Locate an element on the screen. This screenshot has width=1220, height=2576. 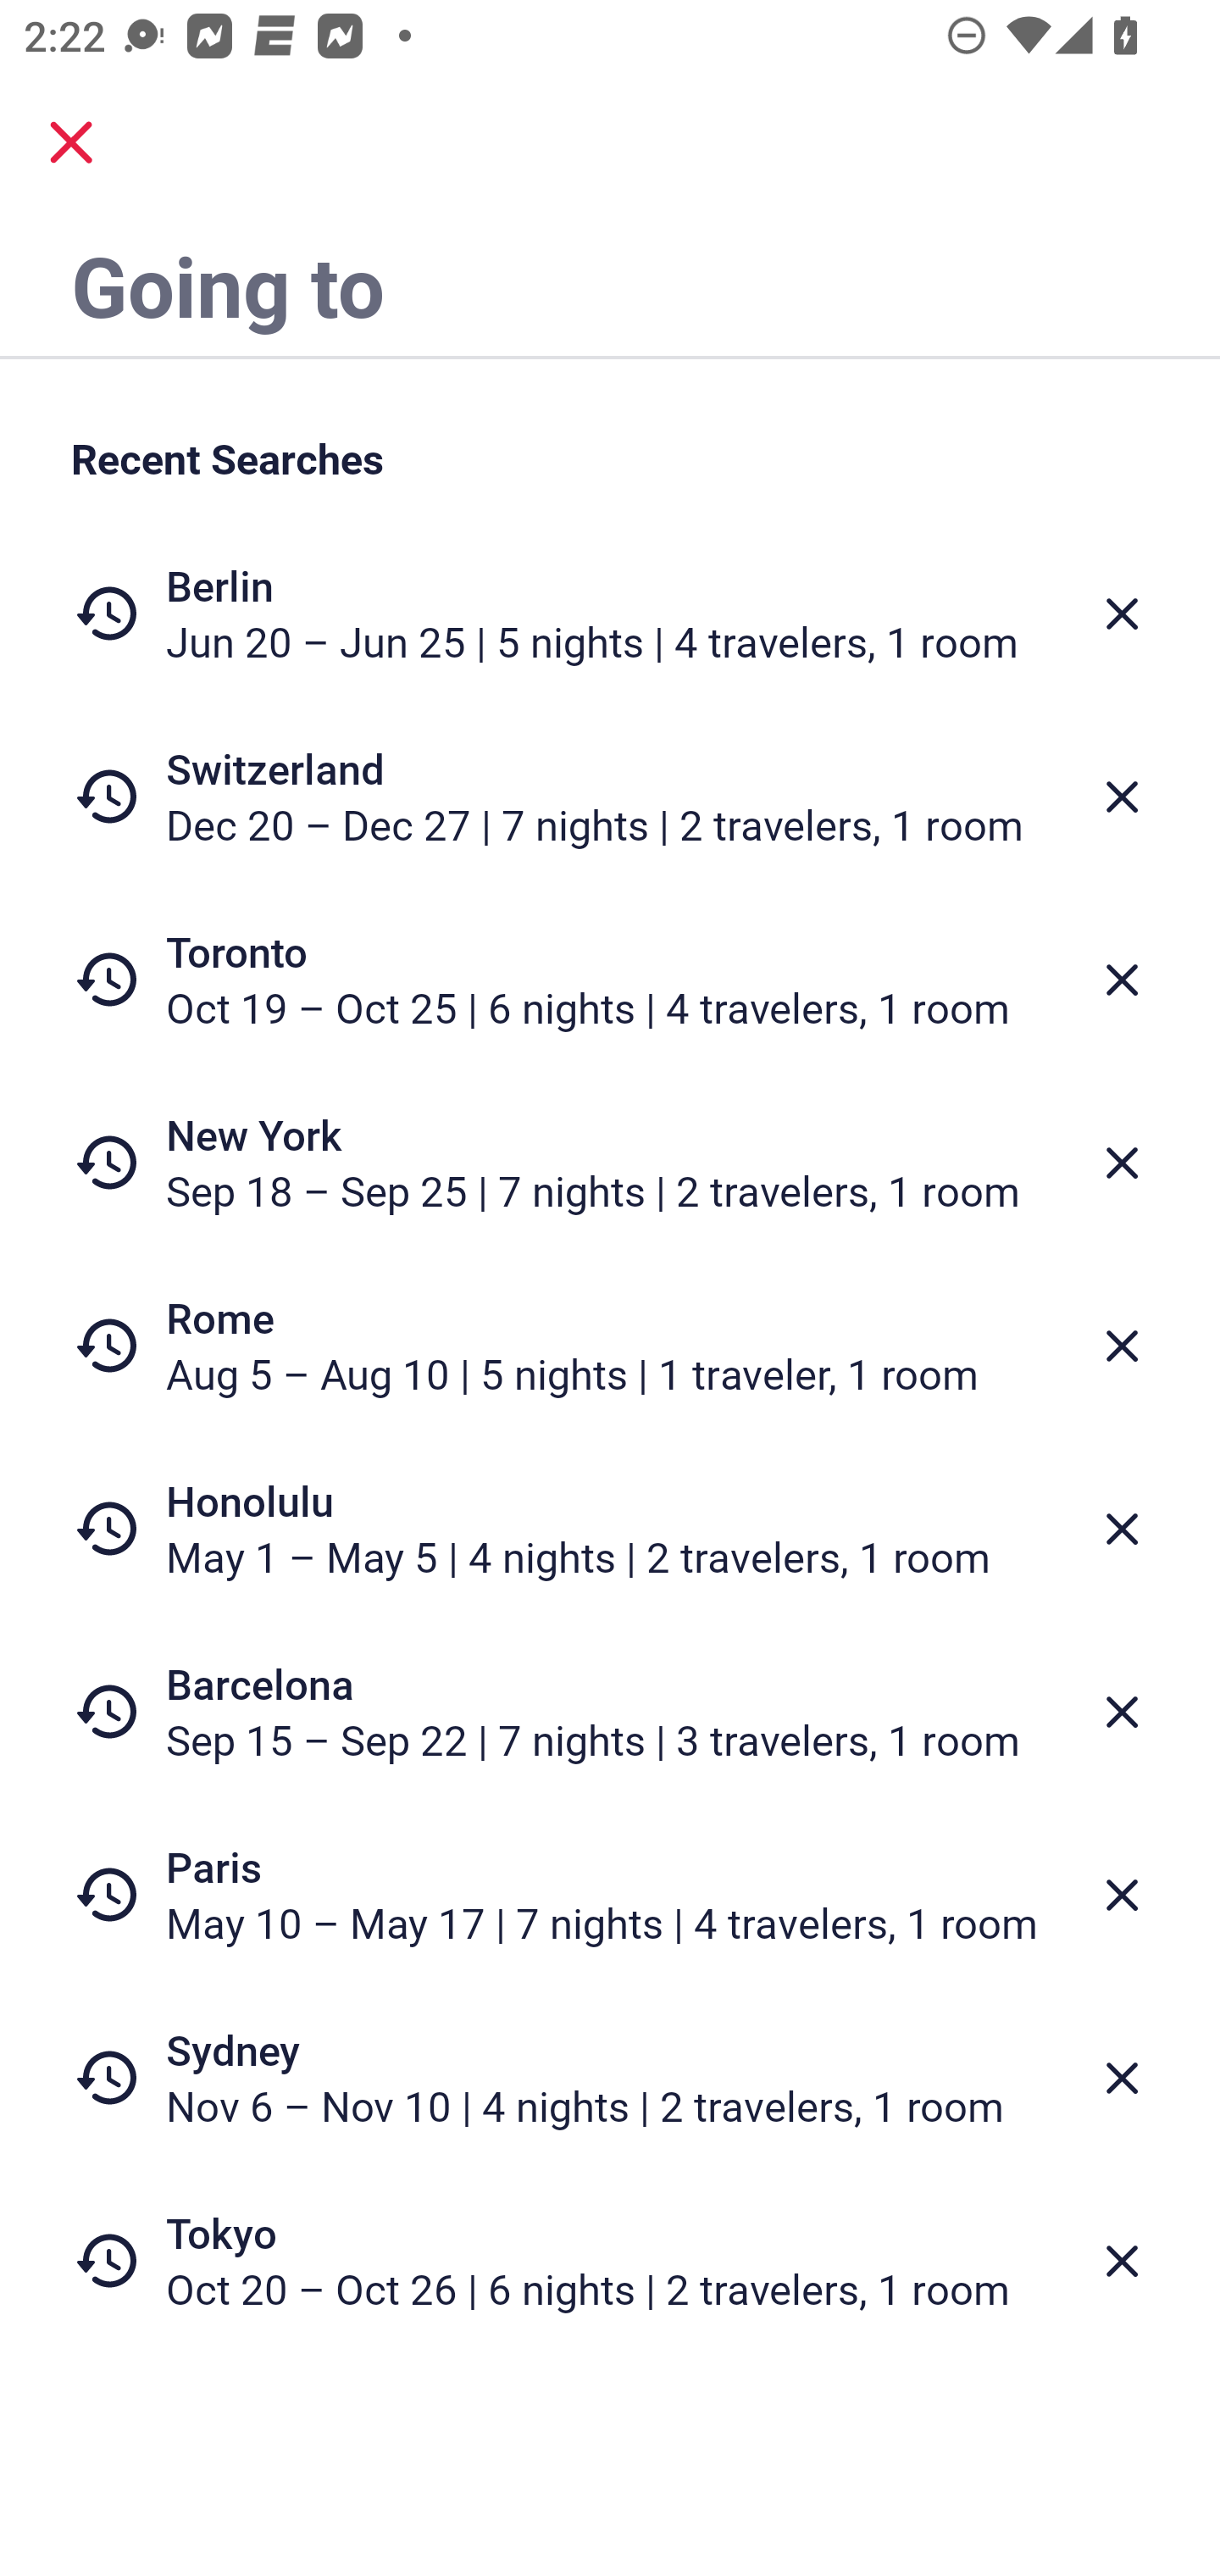
Delete from recent searches is located at coordinates (1122, 980).